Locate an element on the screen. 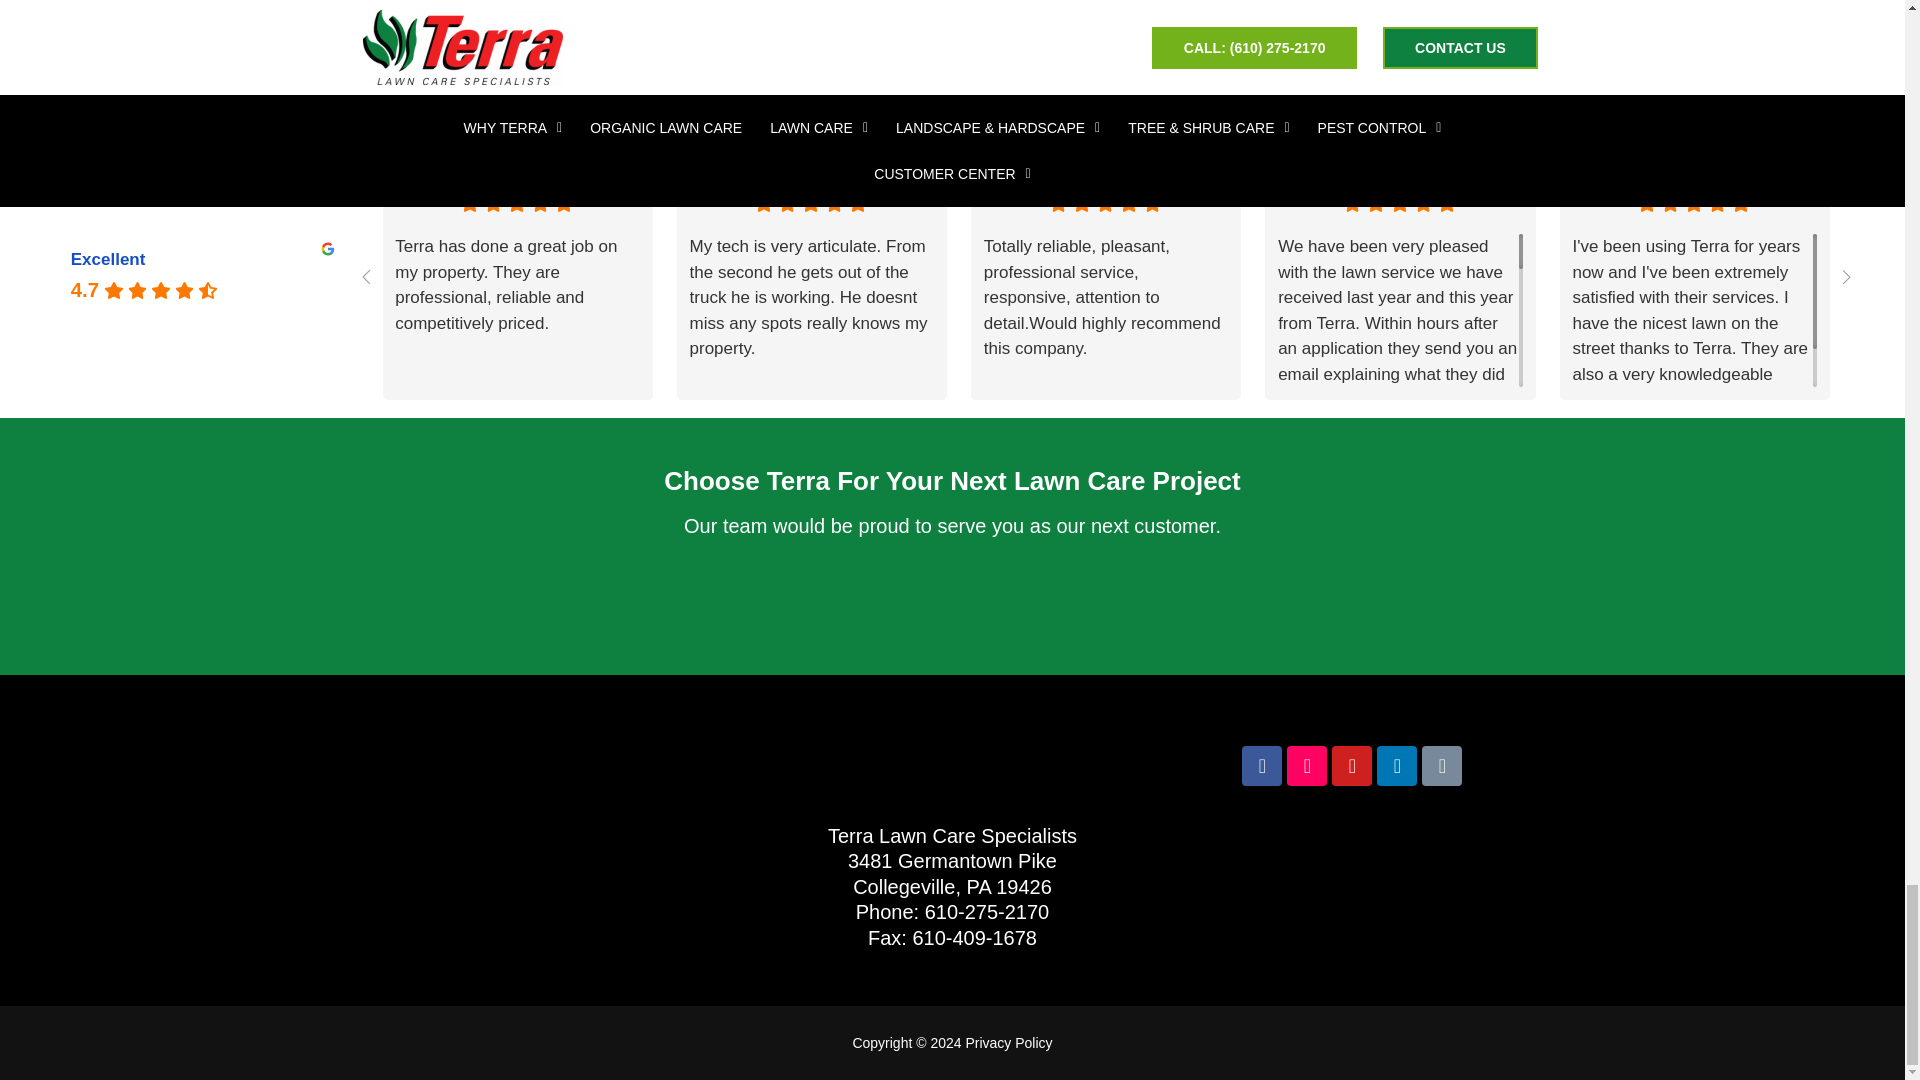 This screenshot has height=1080, width=1920. Thomas DePaul is located at coordinates (550, 179).